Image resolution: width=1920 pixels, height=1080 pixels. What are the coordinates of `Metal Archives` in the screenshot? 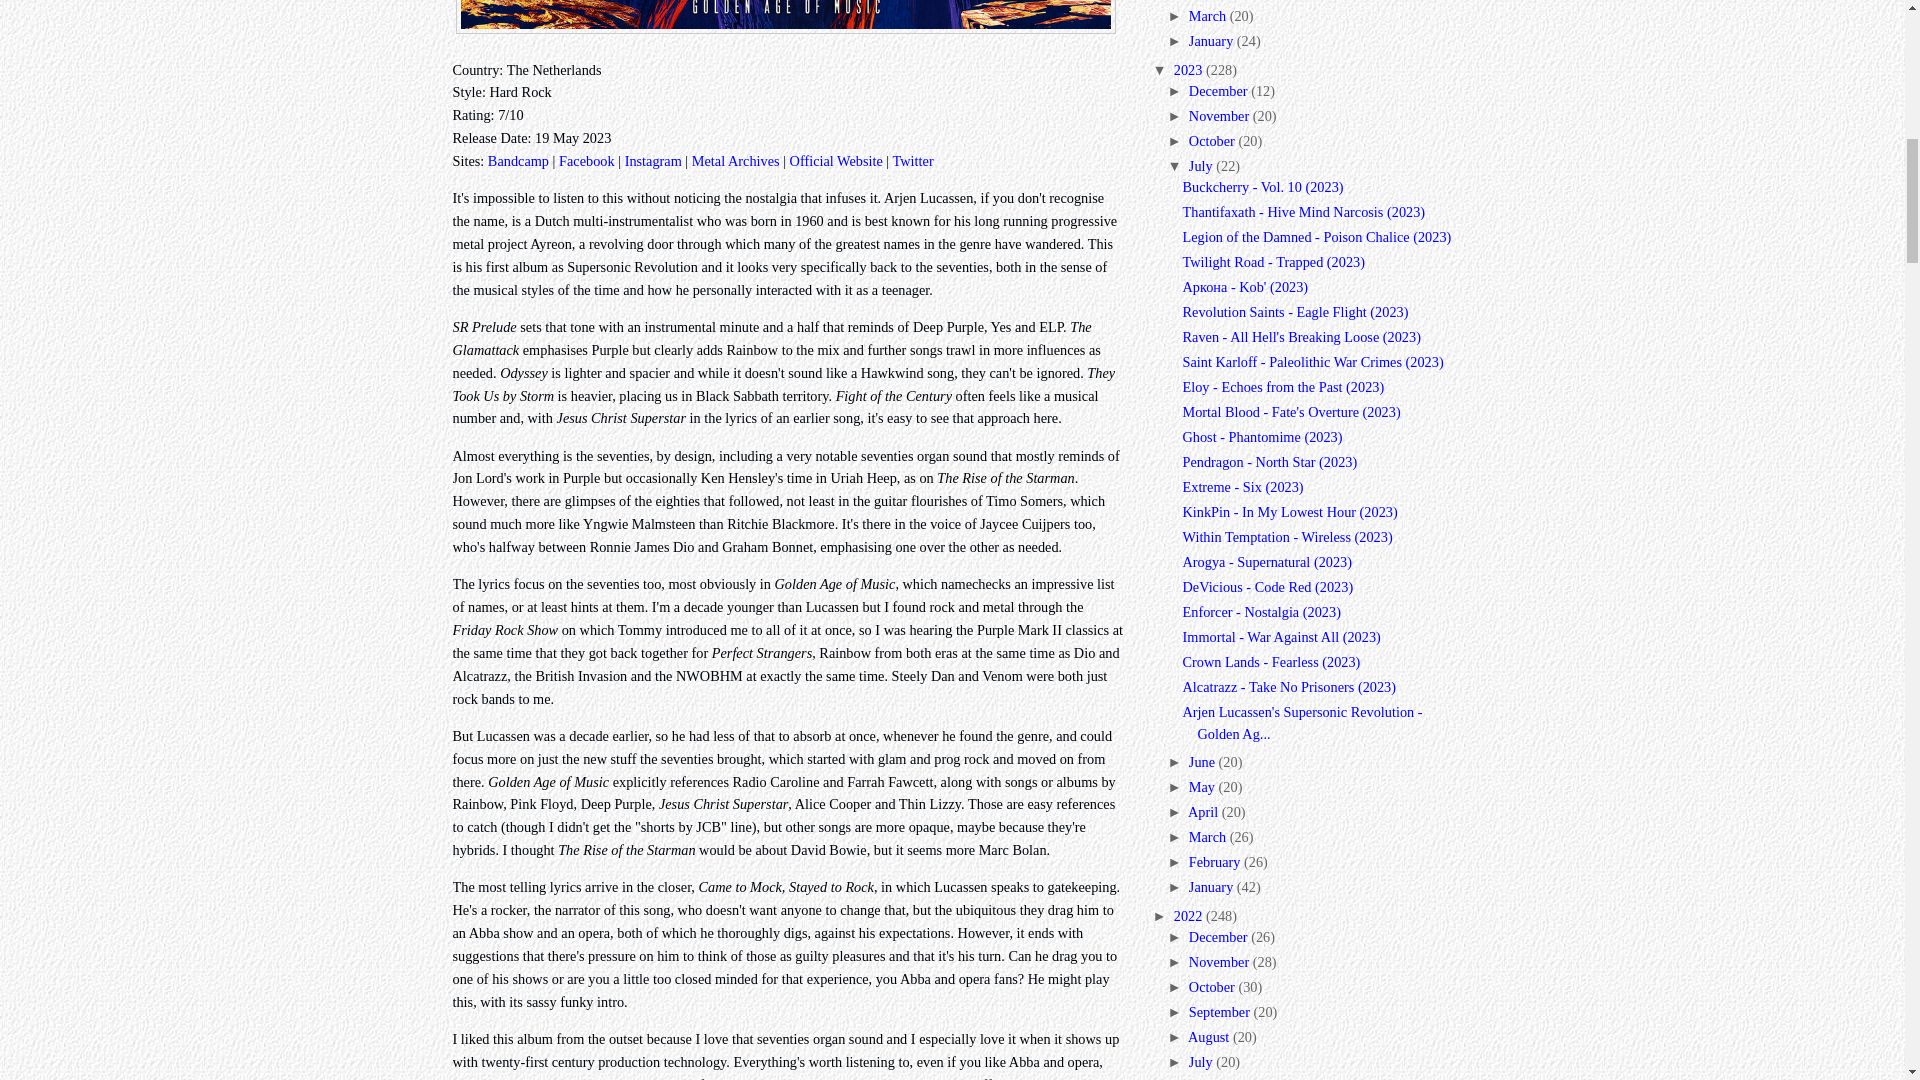 It's located at (735, 160).